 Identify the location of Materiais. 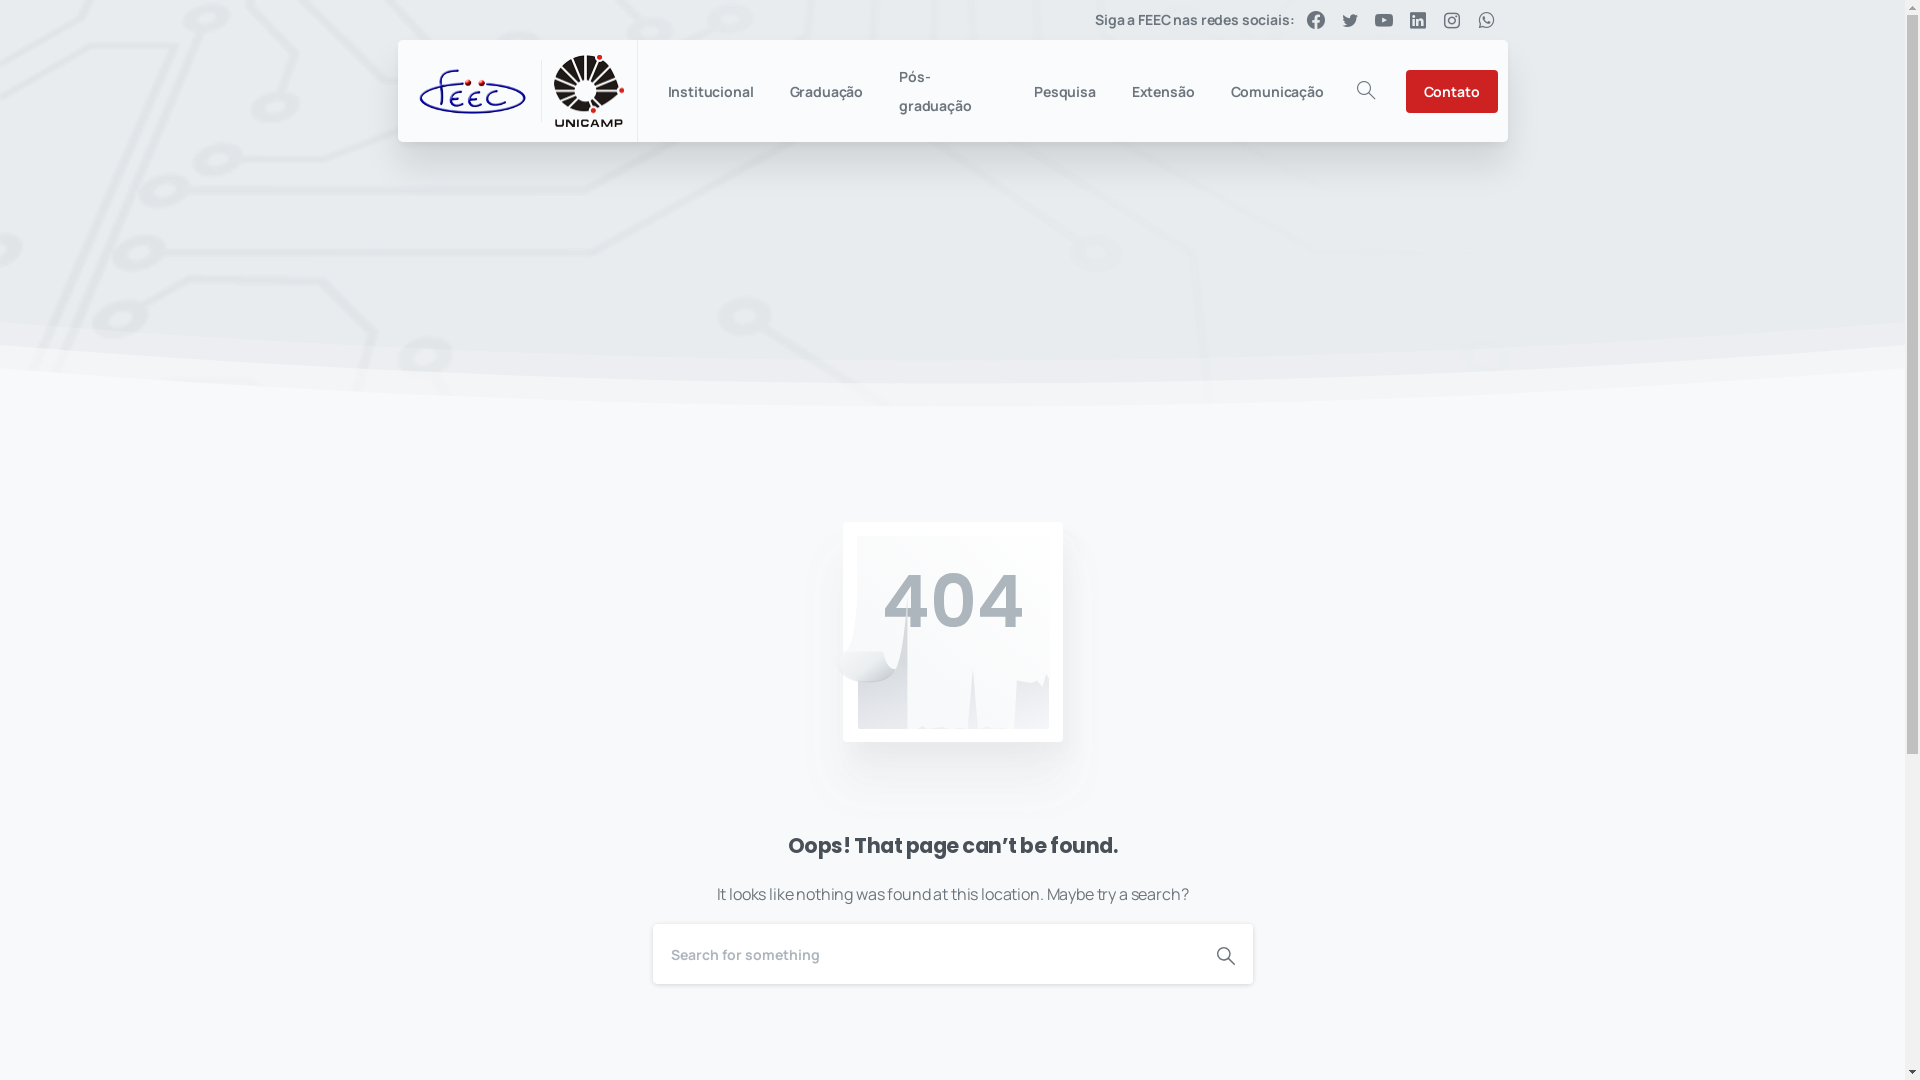
(928, 904).